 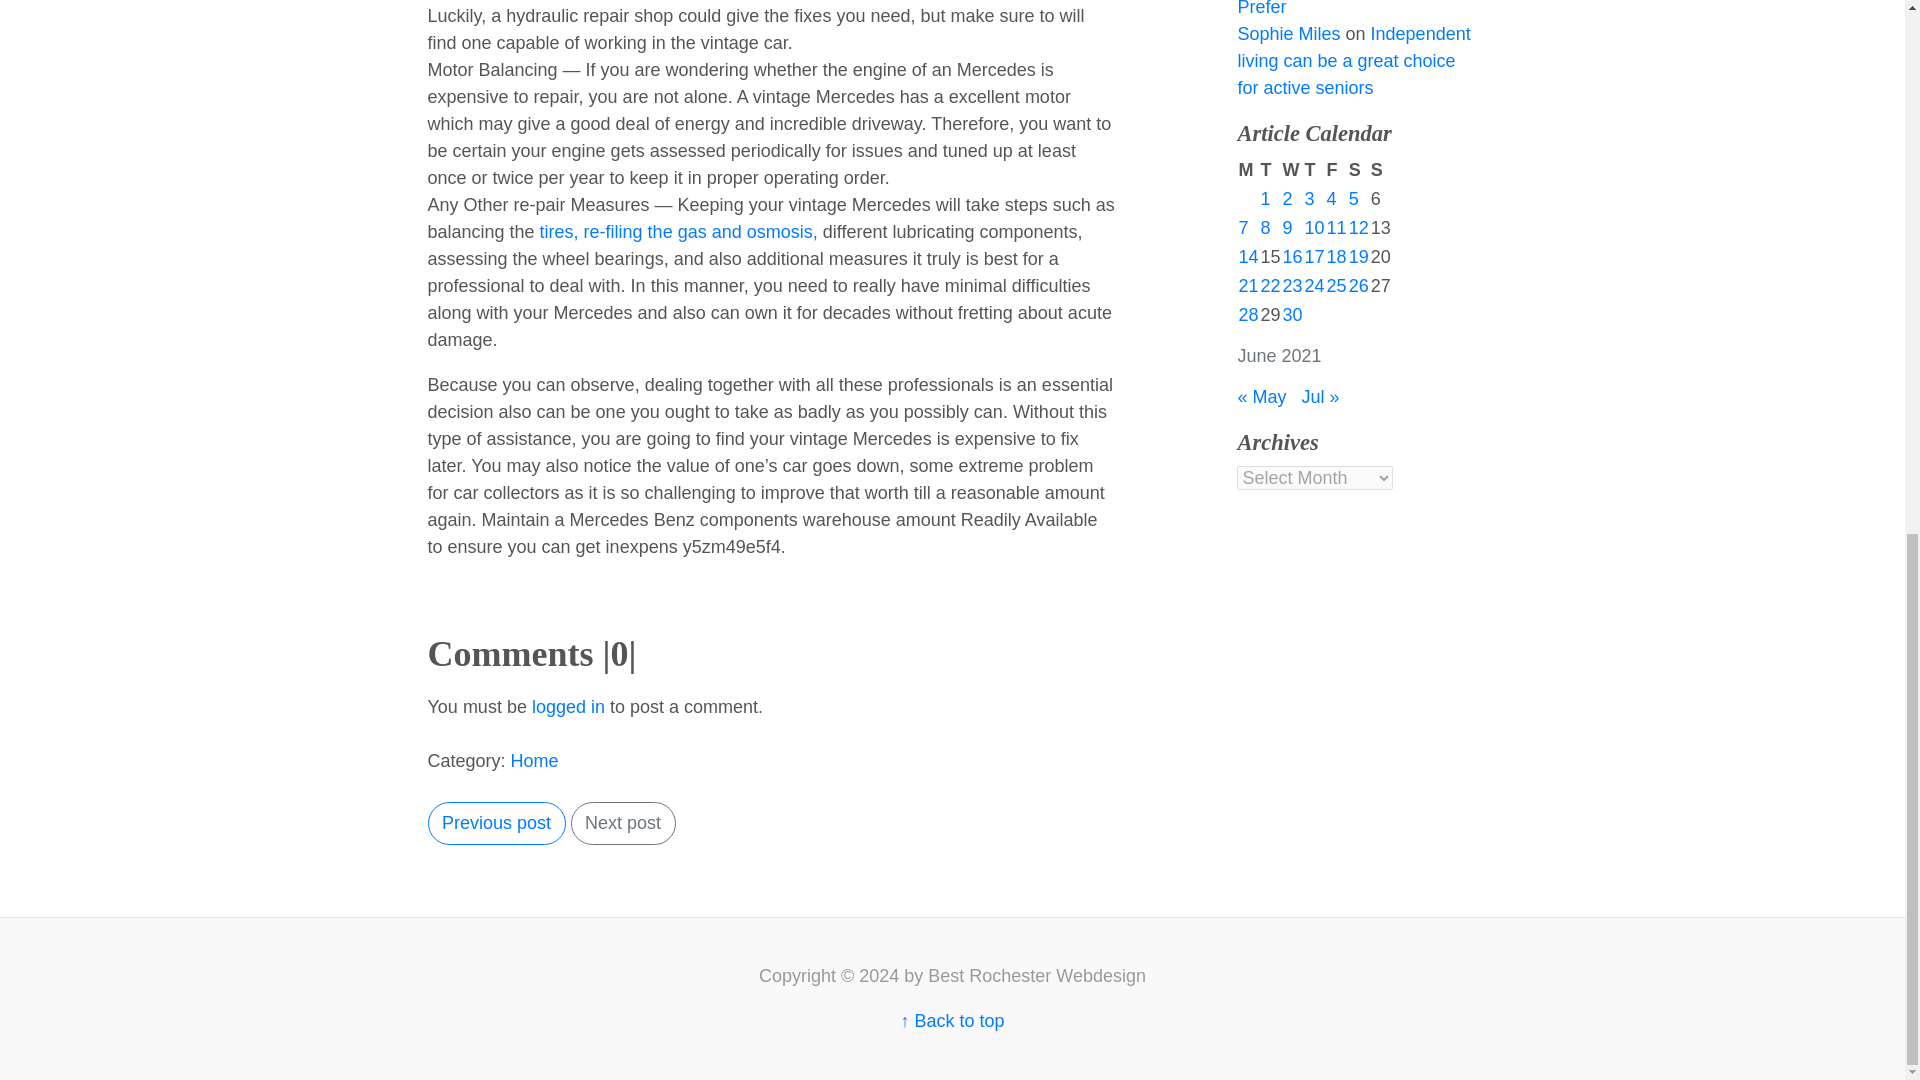 I want to click on 21, so click(x=1248, y=286).